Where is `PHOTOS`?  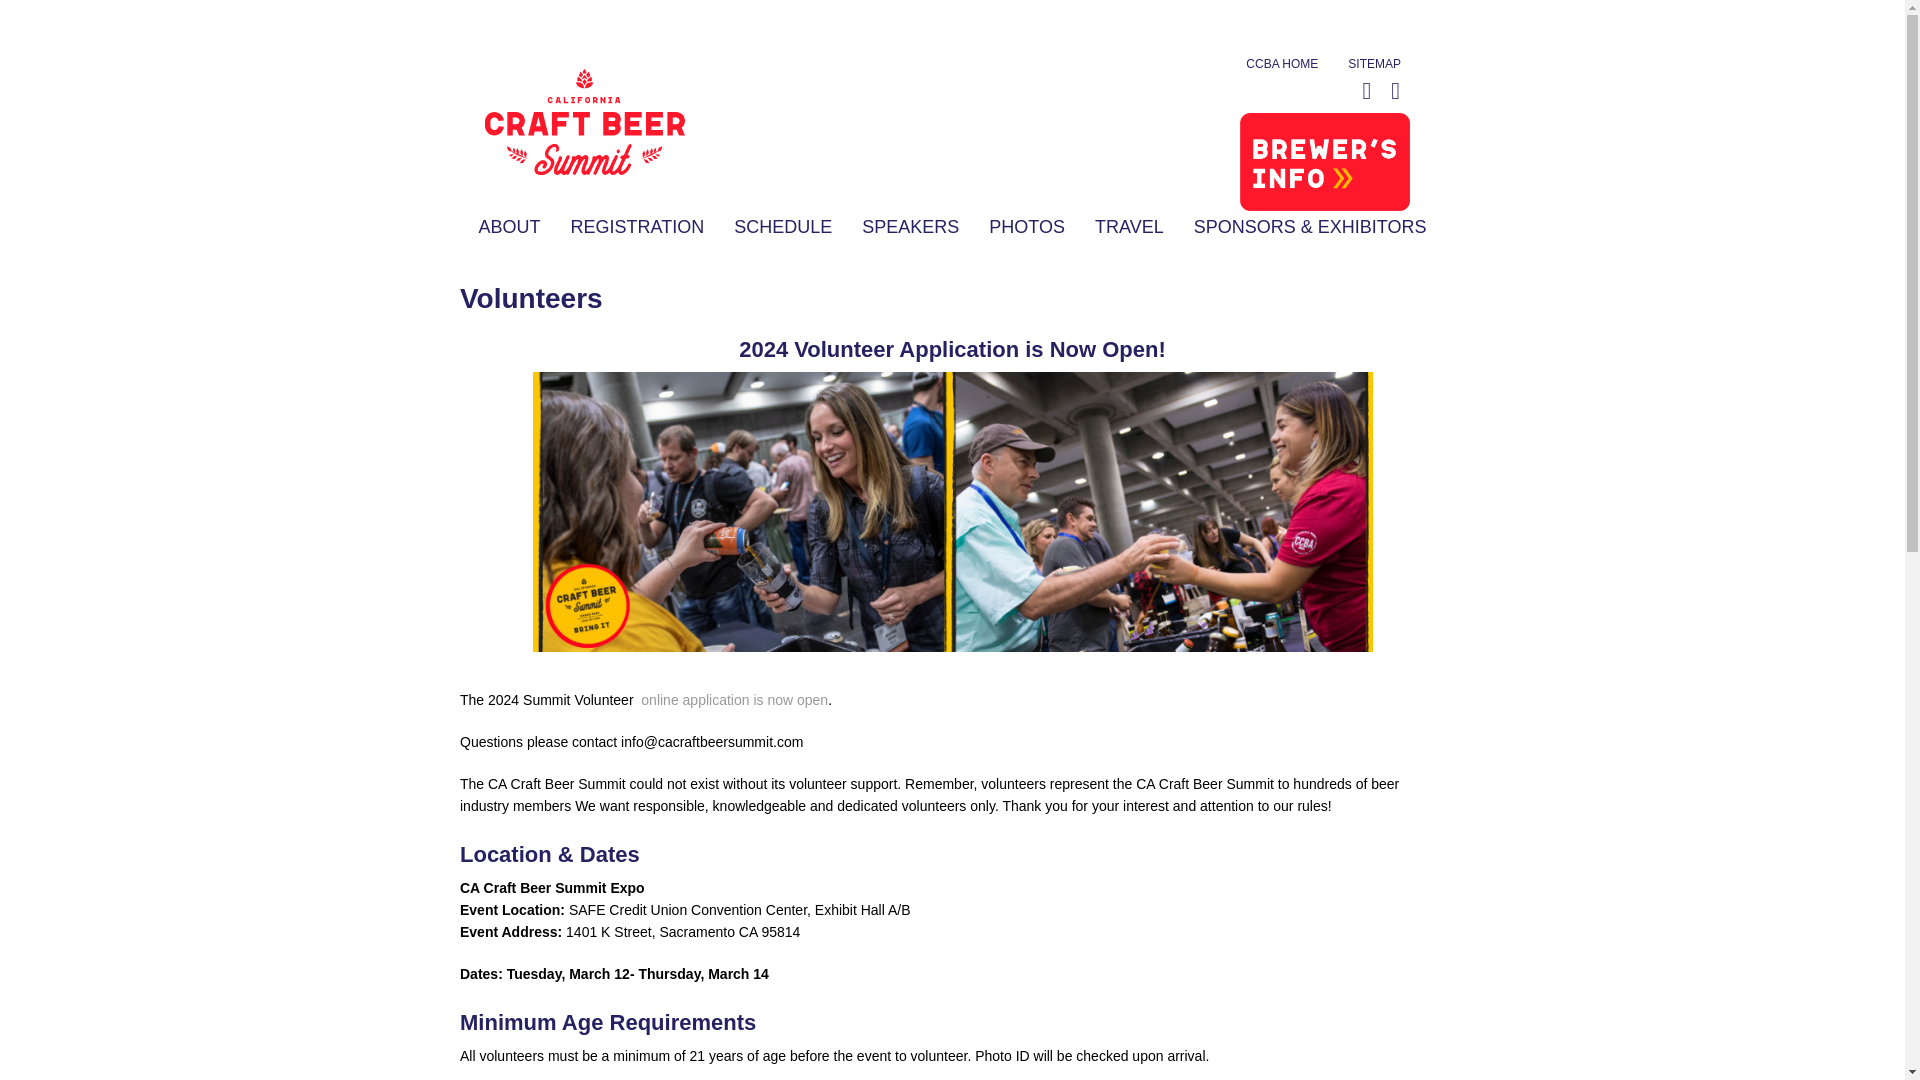 PHOTOS is located at coordinates (1026, 226).